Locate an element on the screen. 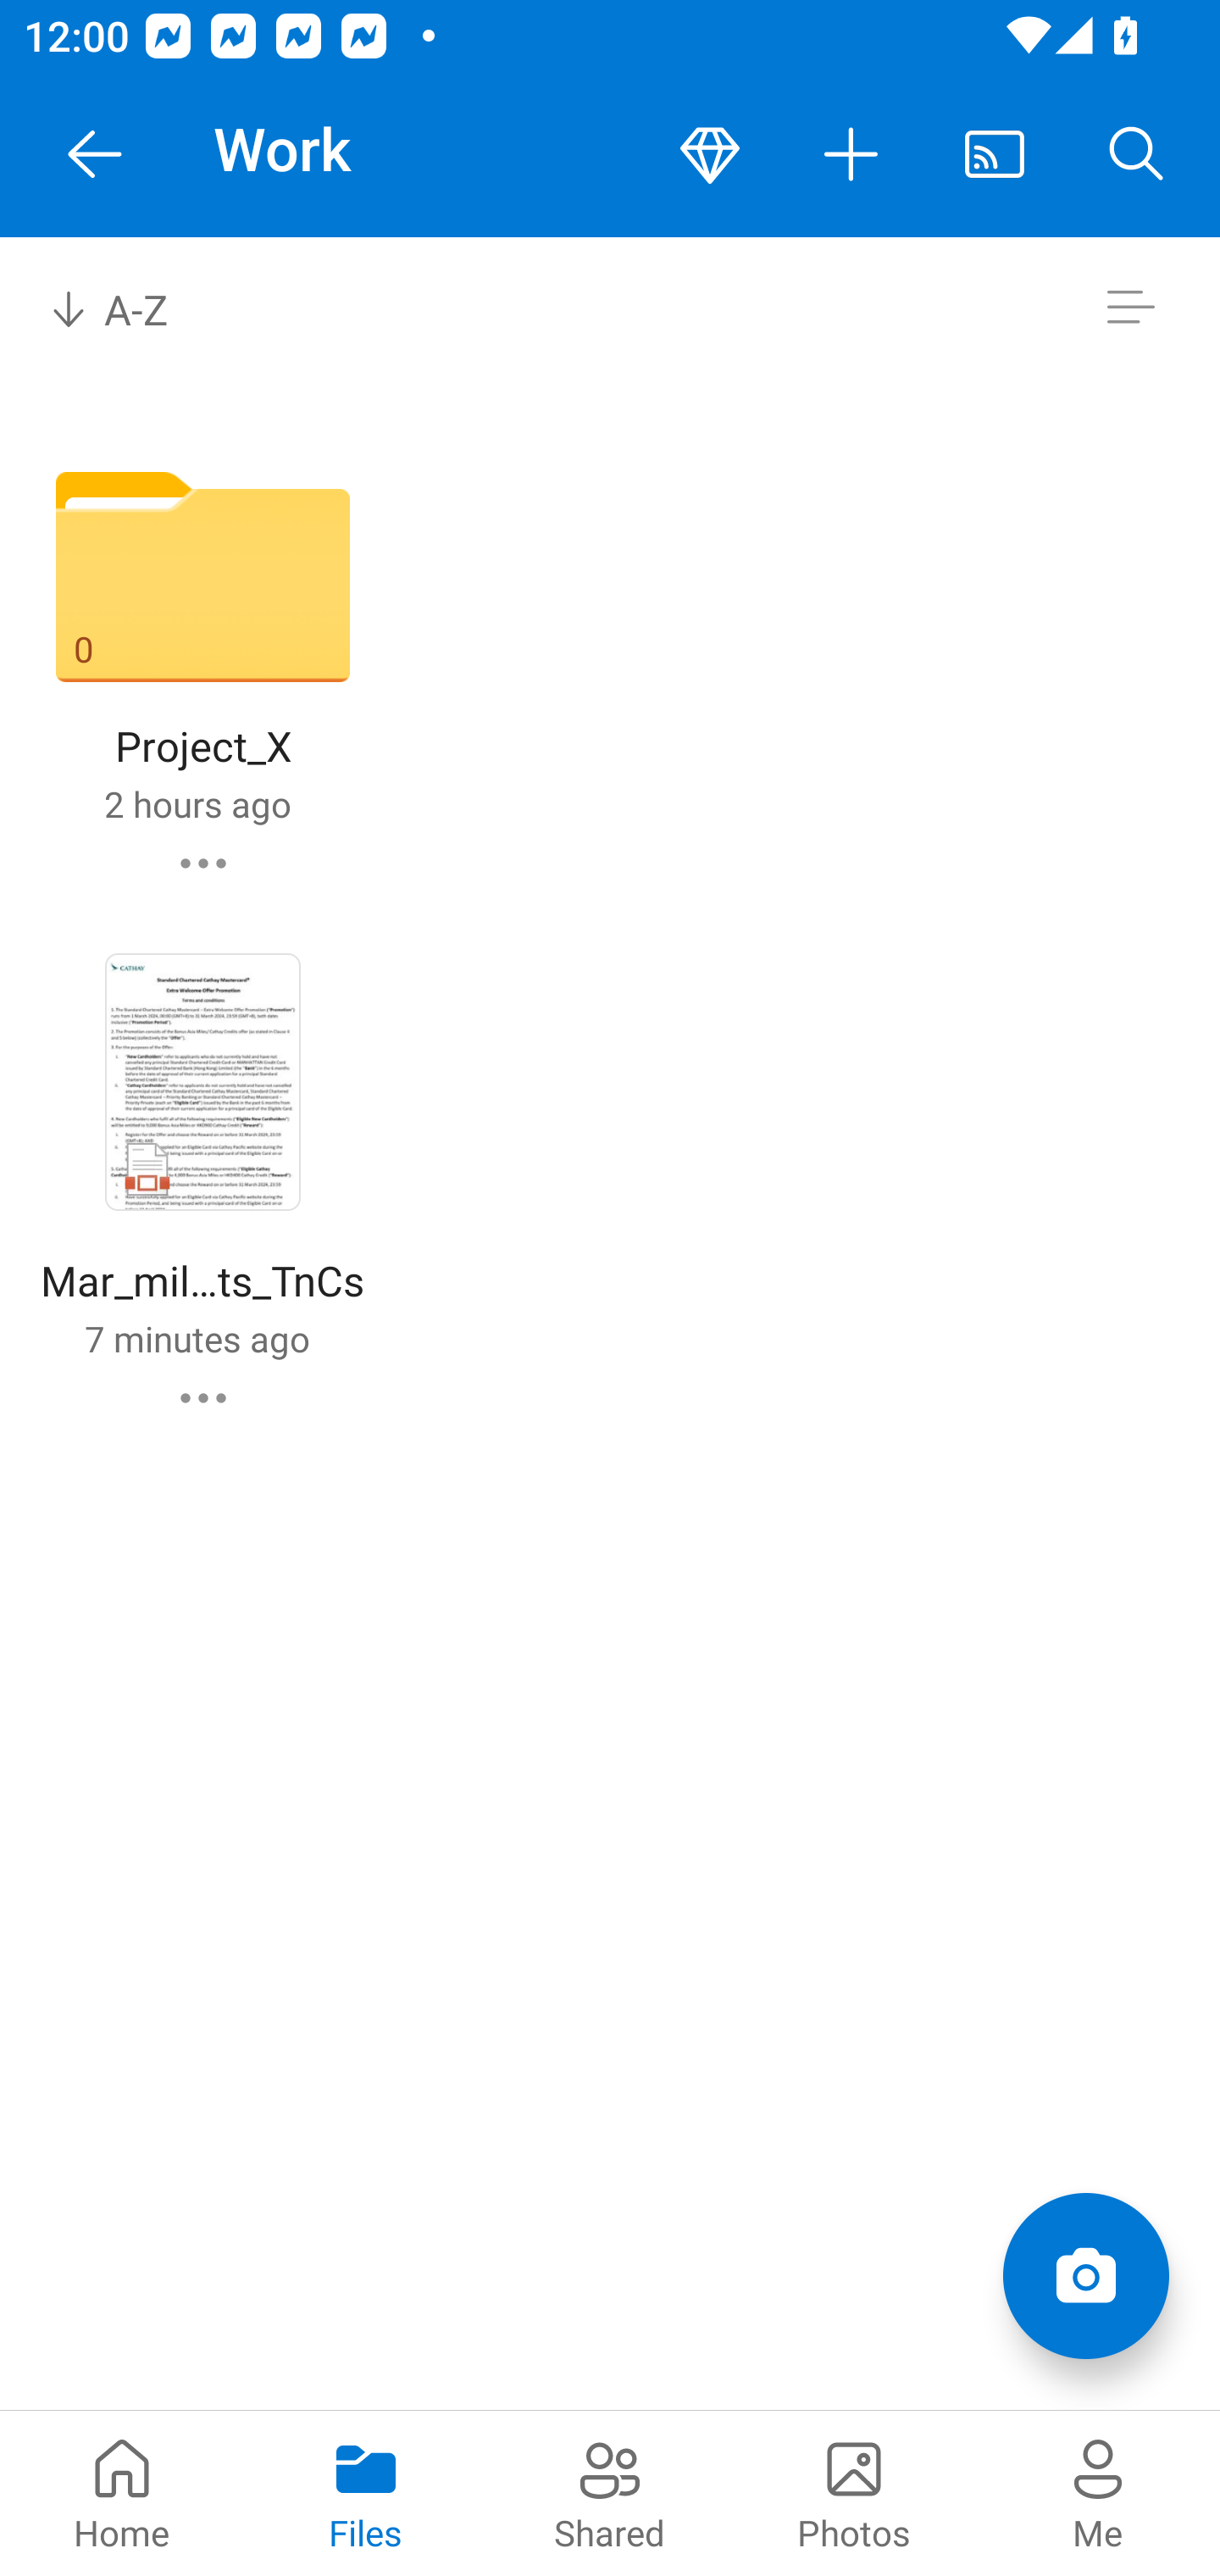 The width and height of the screenshot is (1220, 2576). Mar_miles_cathaycredits_TnCs commands is located at coordinates (203, 1398).